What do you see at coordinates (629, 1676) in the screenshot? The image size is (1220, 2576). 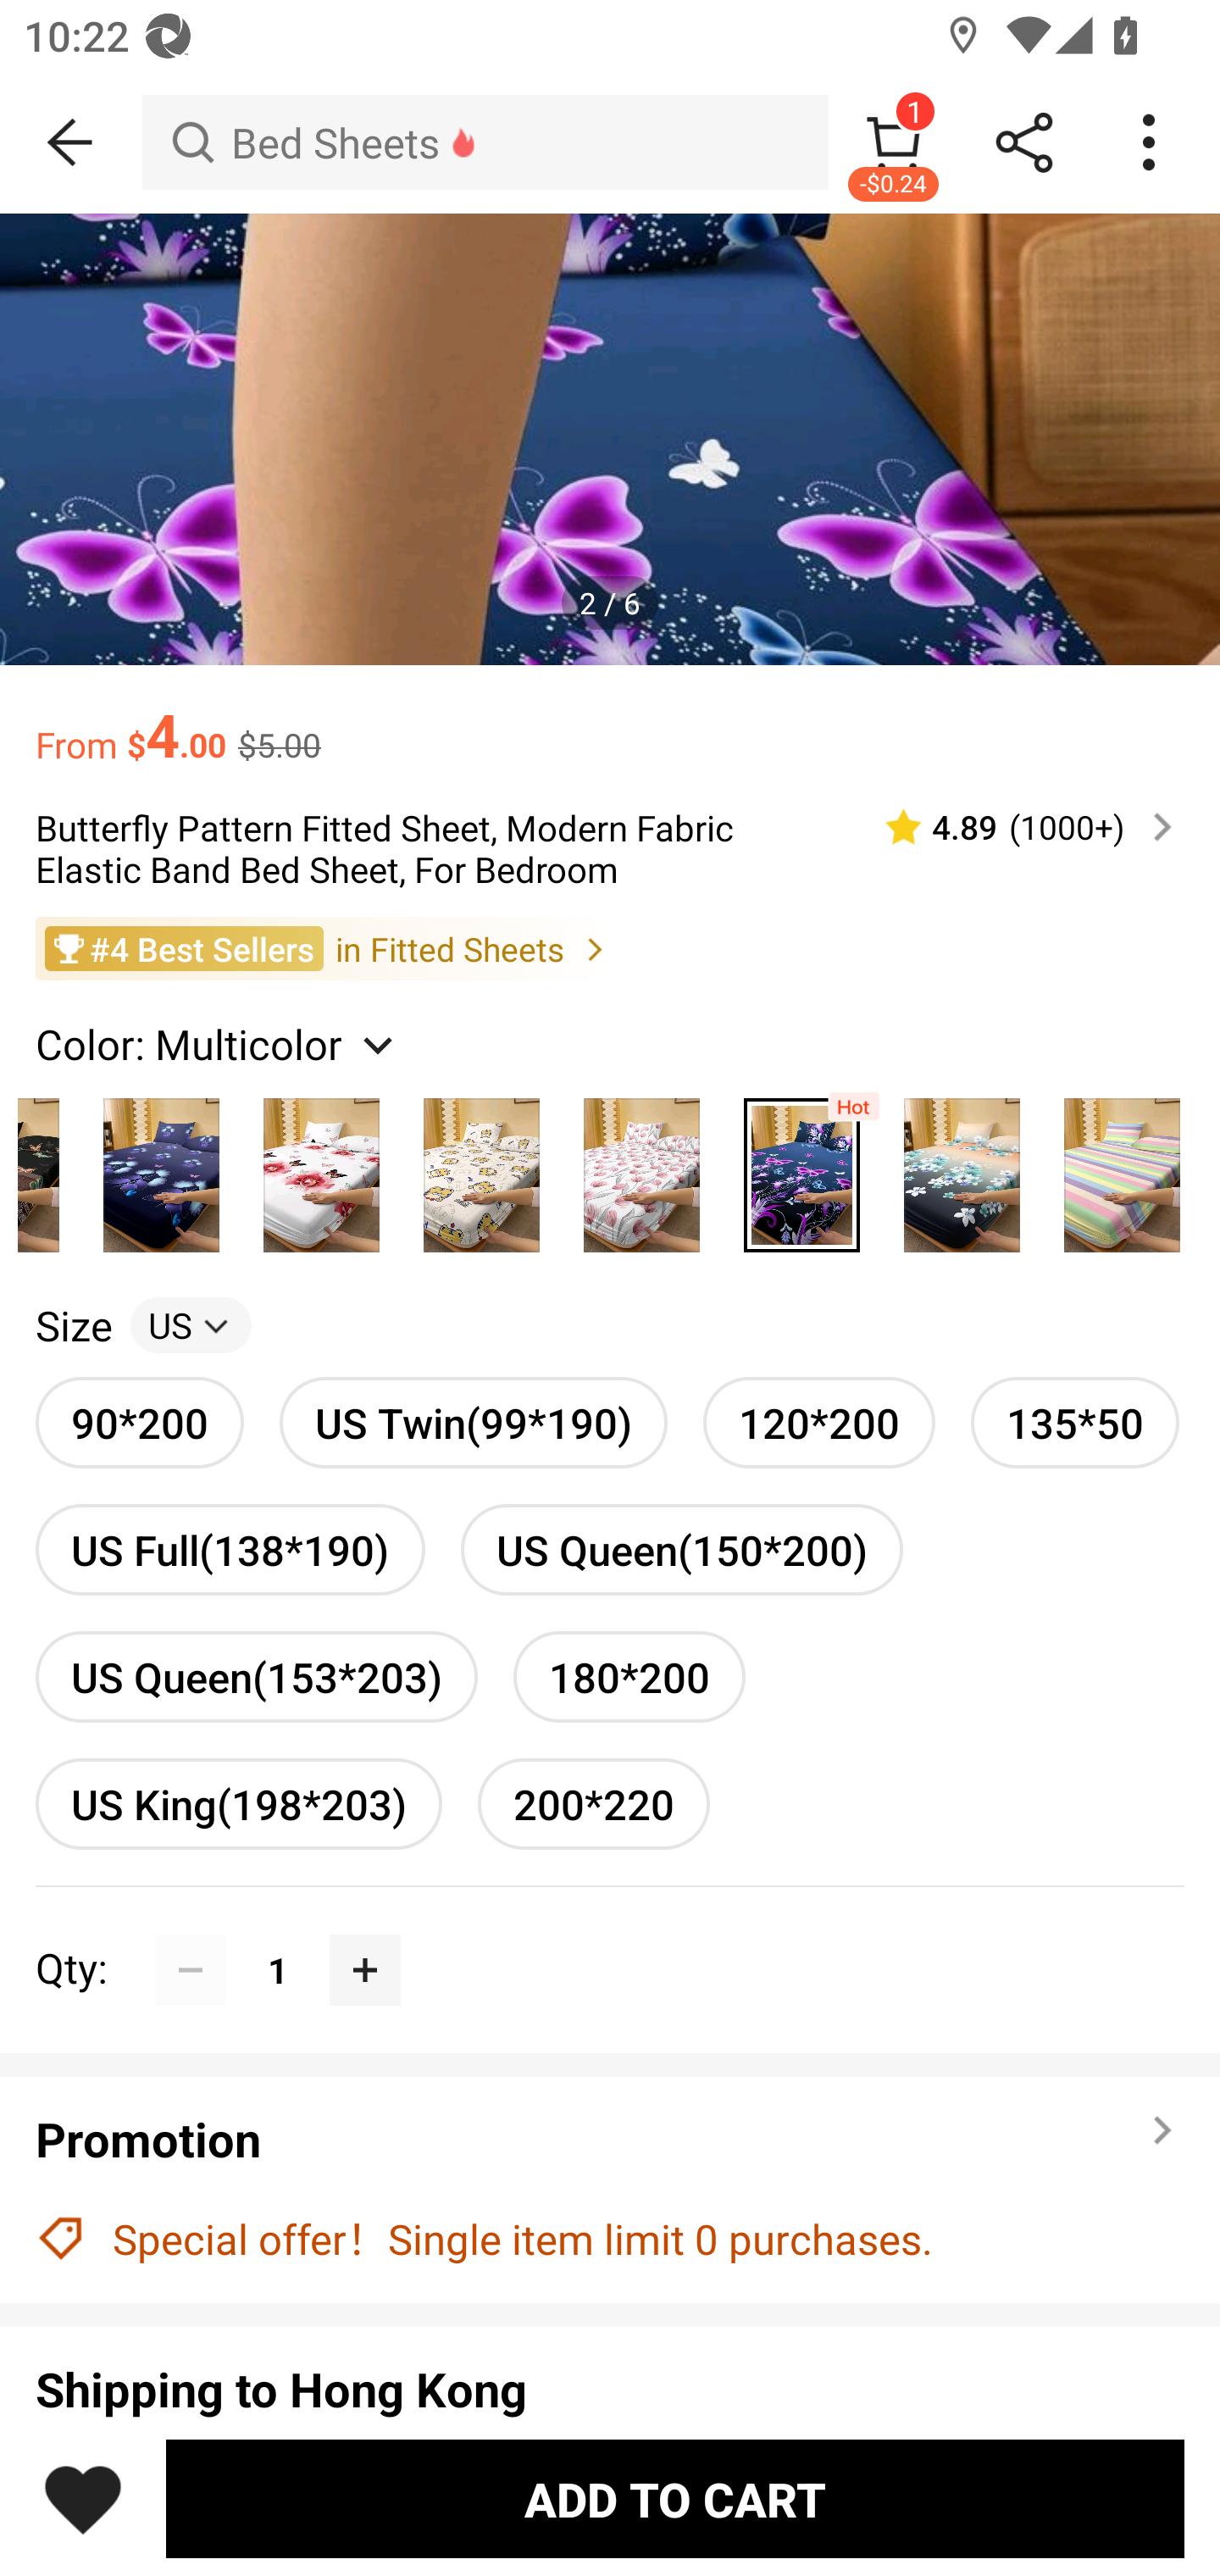 I see `180*200 180*200unselected option` at bounding box center [629, 1676].